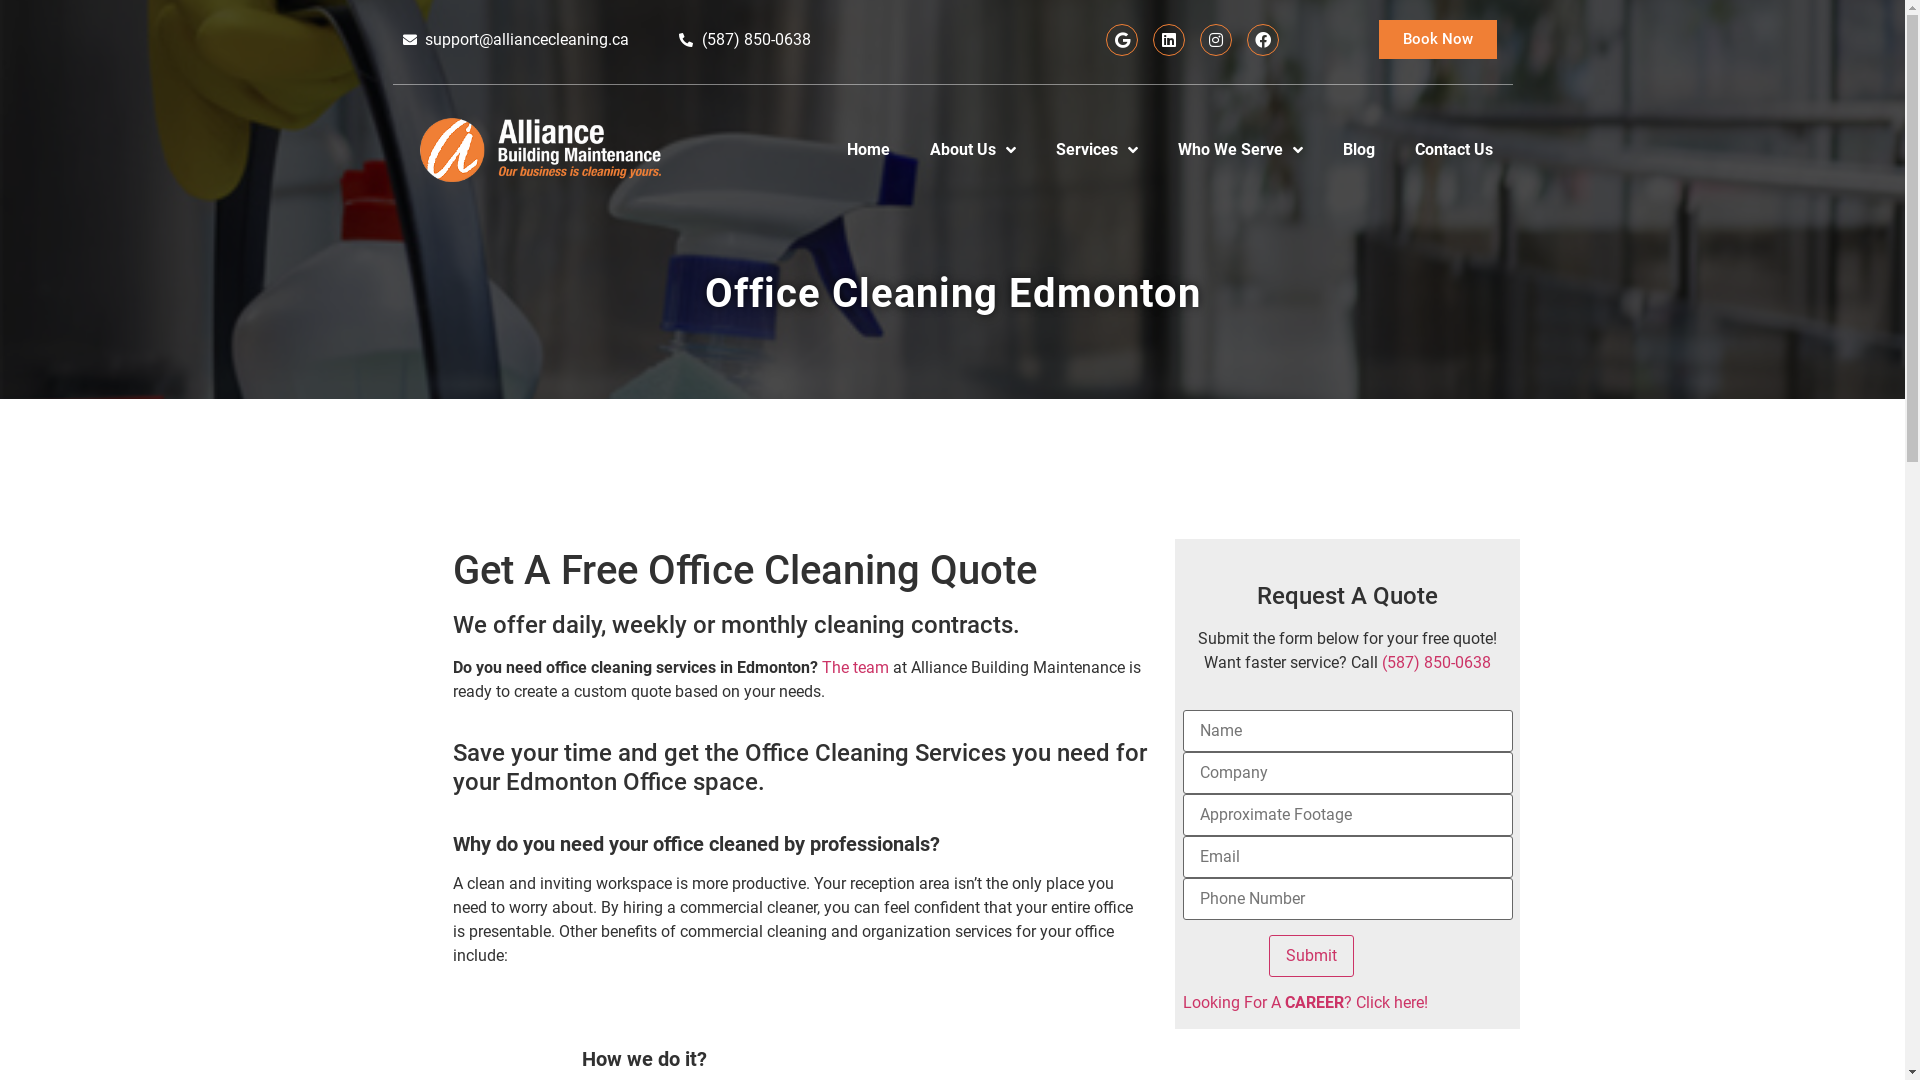 Image resolution: width=1920 pixels, height=1080 pixels. What do you see at coordinates (1304, 1002) in the screenshot?
I see `Looking For A CAREER? Click here!` at bounding box center [1304, 1002].